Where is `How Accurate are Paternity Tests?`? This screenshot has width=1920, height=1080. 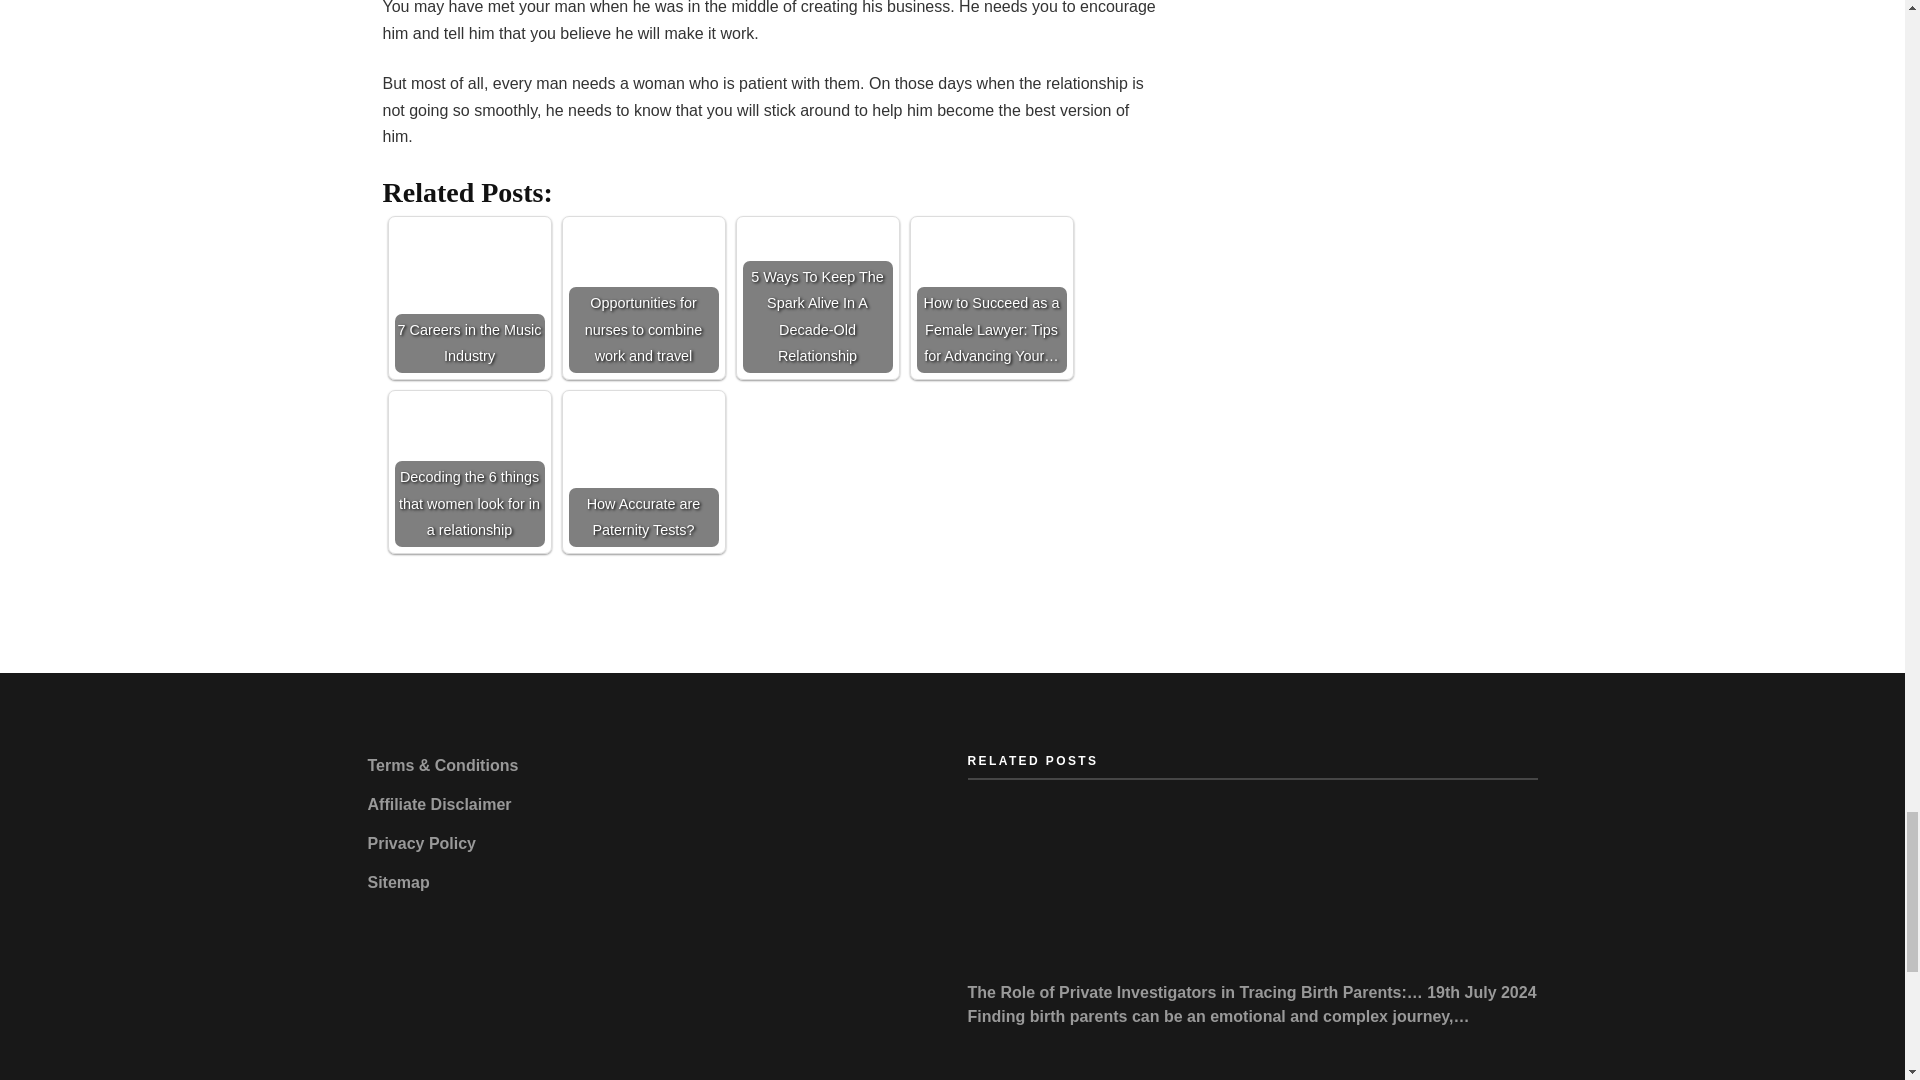 How Accurate are Paternity Tests? is located at coordinates (643, 472).